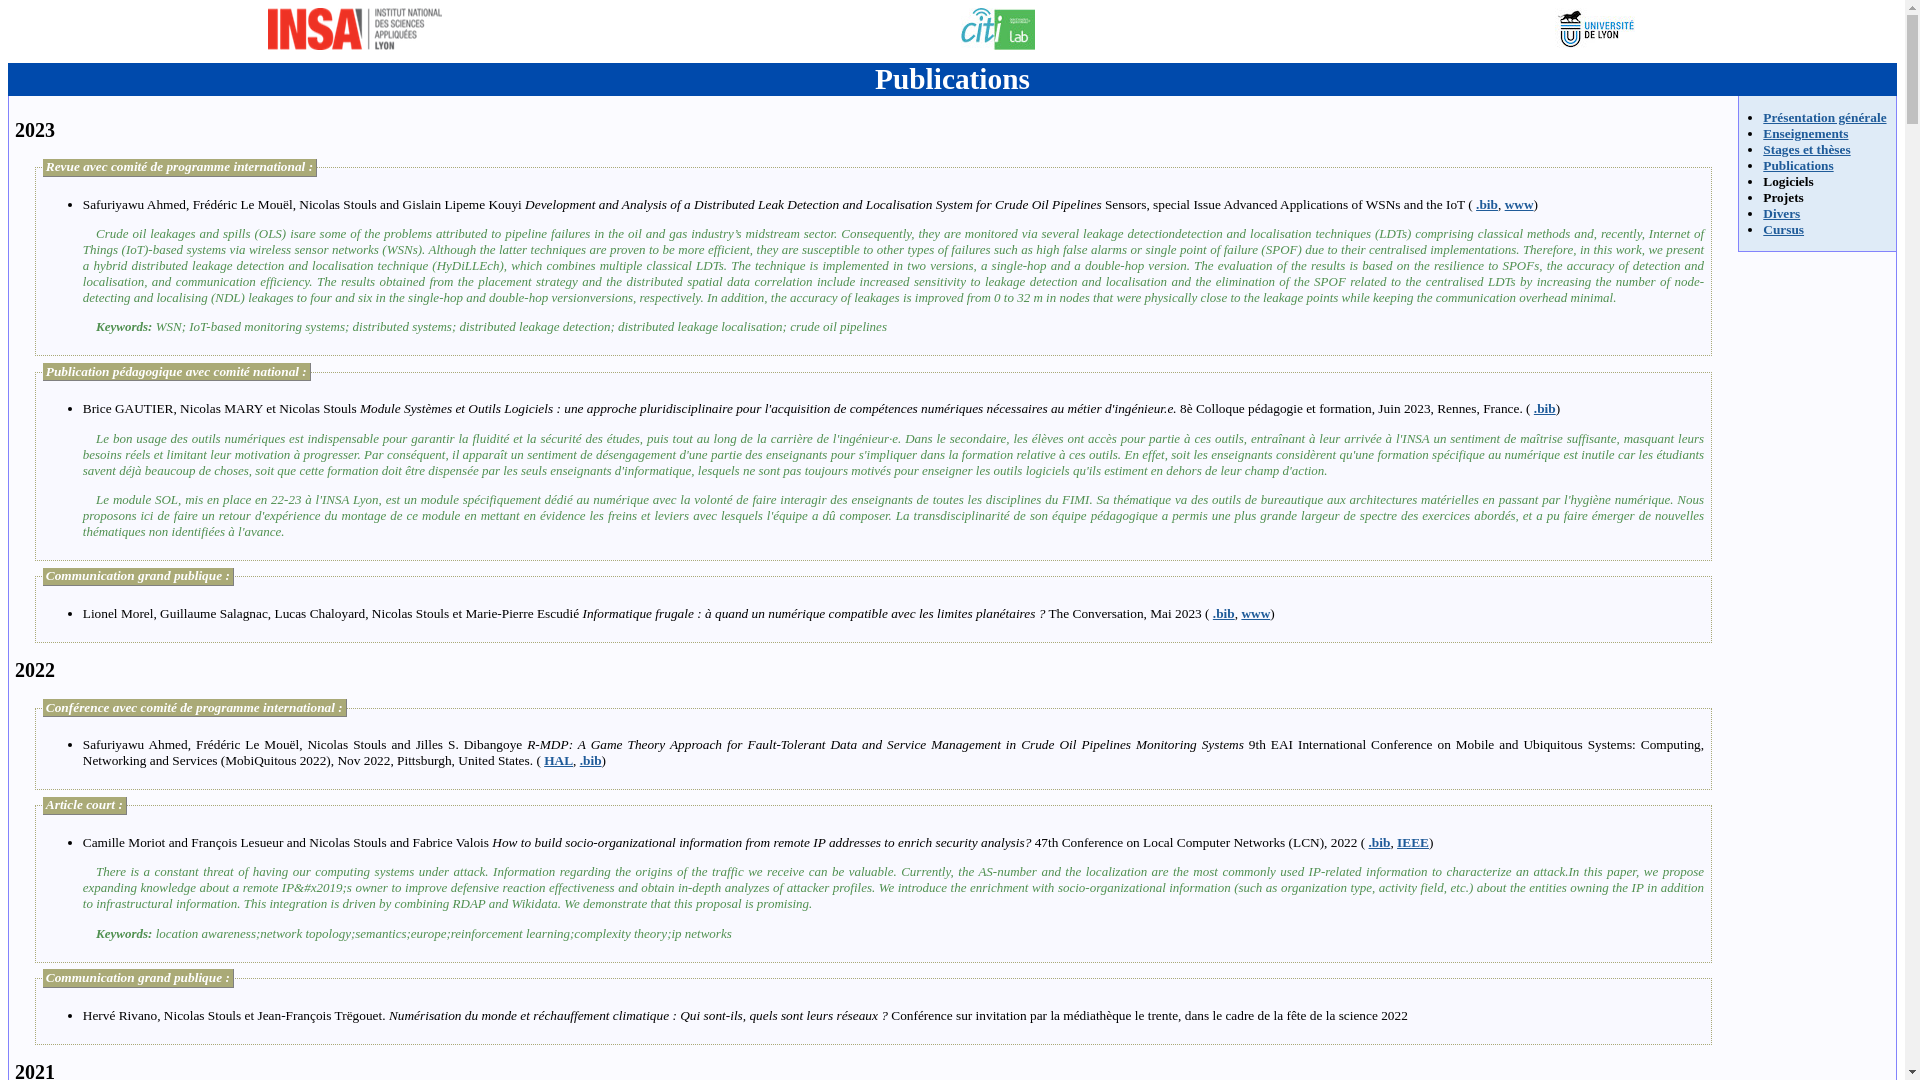 This screenshot has width=1920, height=1080. Describe the element at coordinates (1544, 408) in the screenshot. I see `.bib` at that location.